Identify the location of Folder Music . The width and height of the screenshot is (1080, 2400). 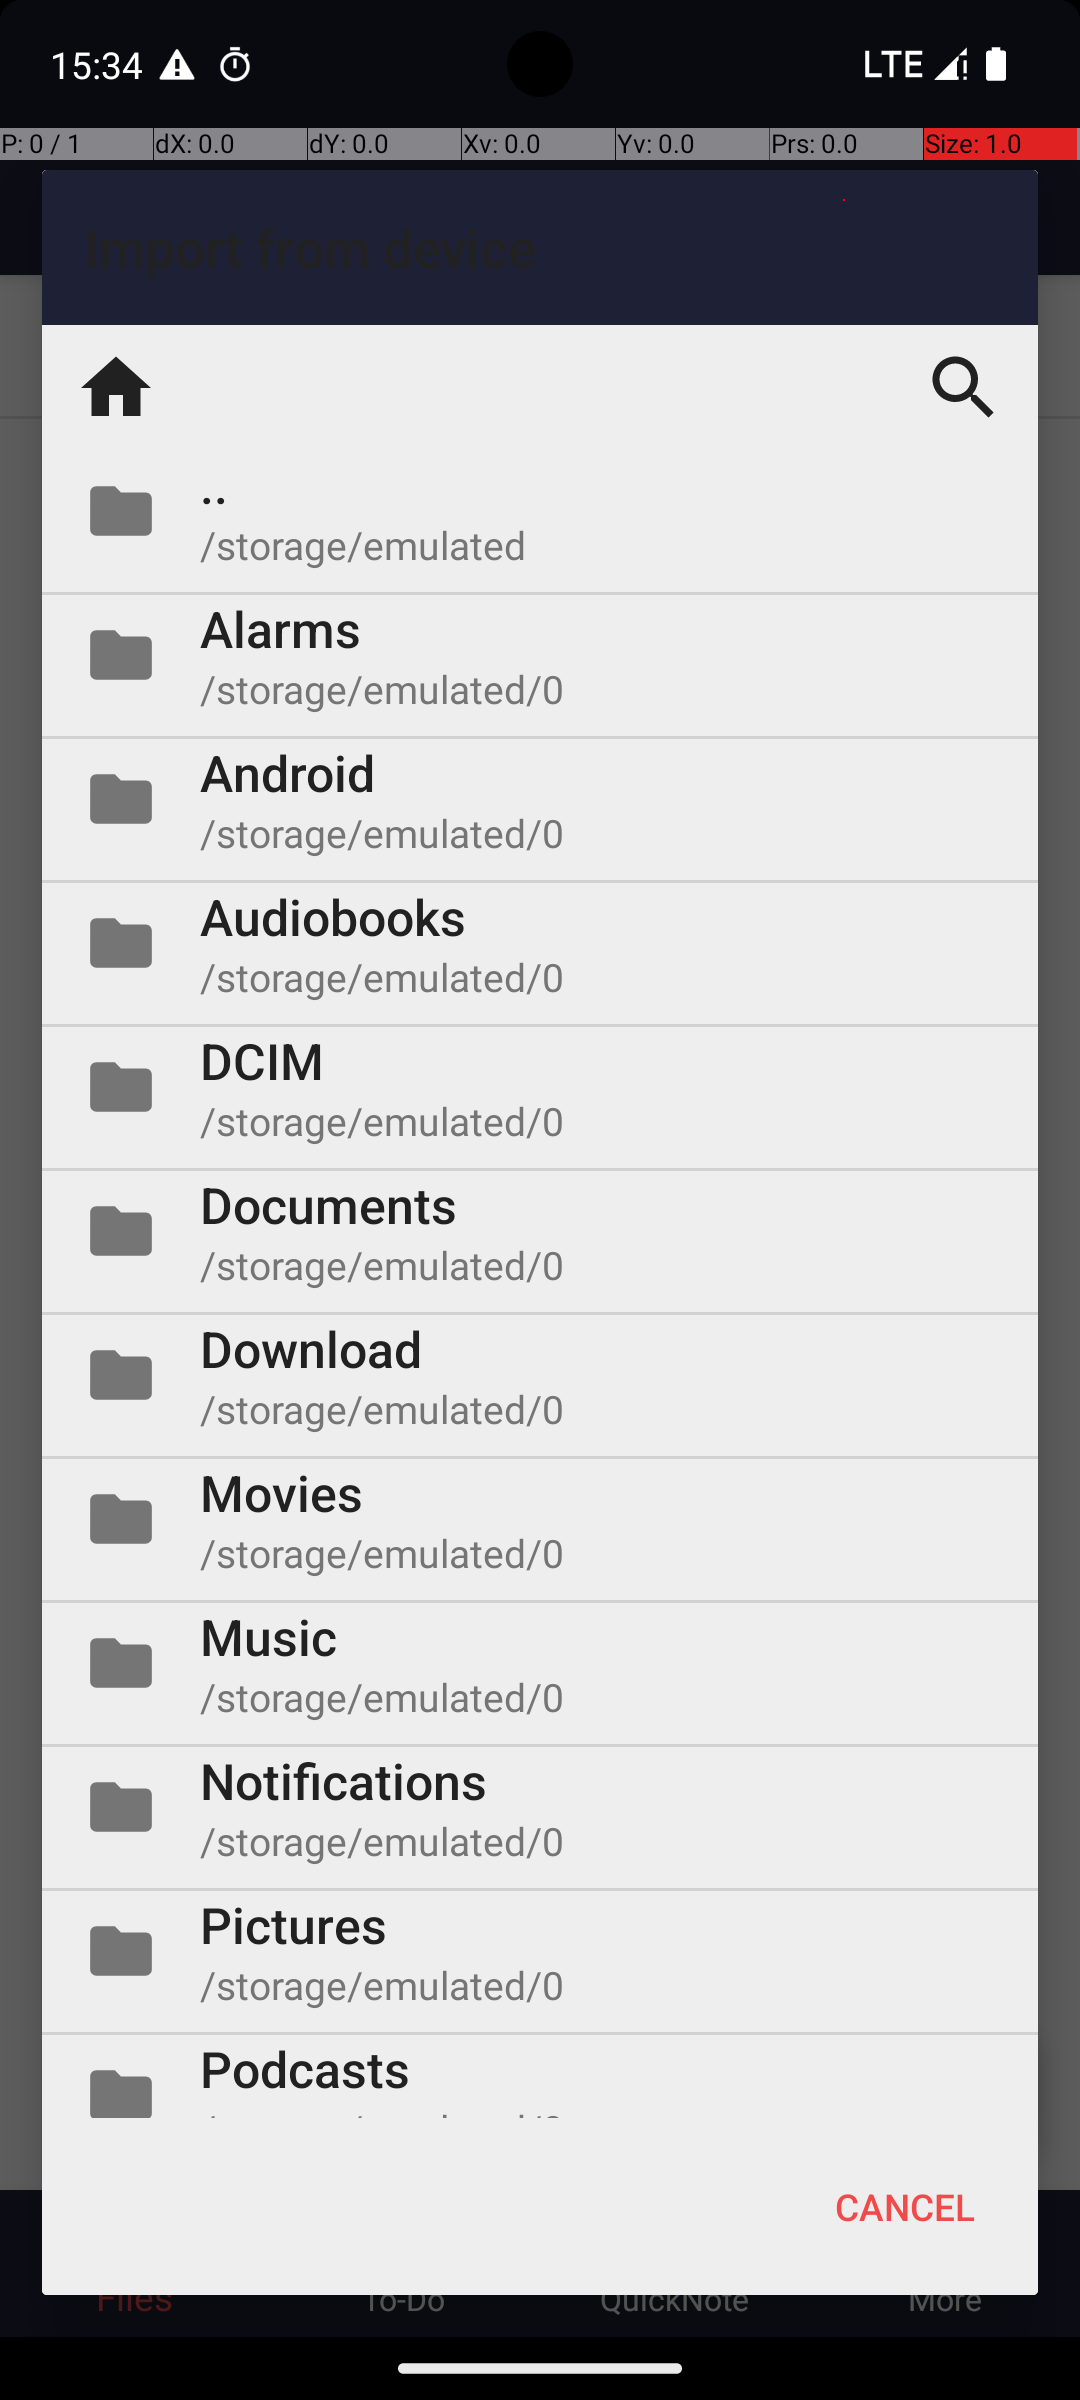
(540, 1663).